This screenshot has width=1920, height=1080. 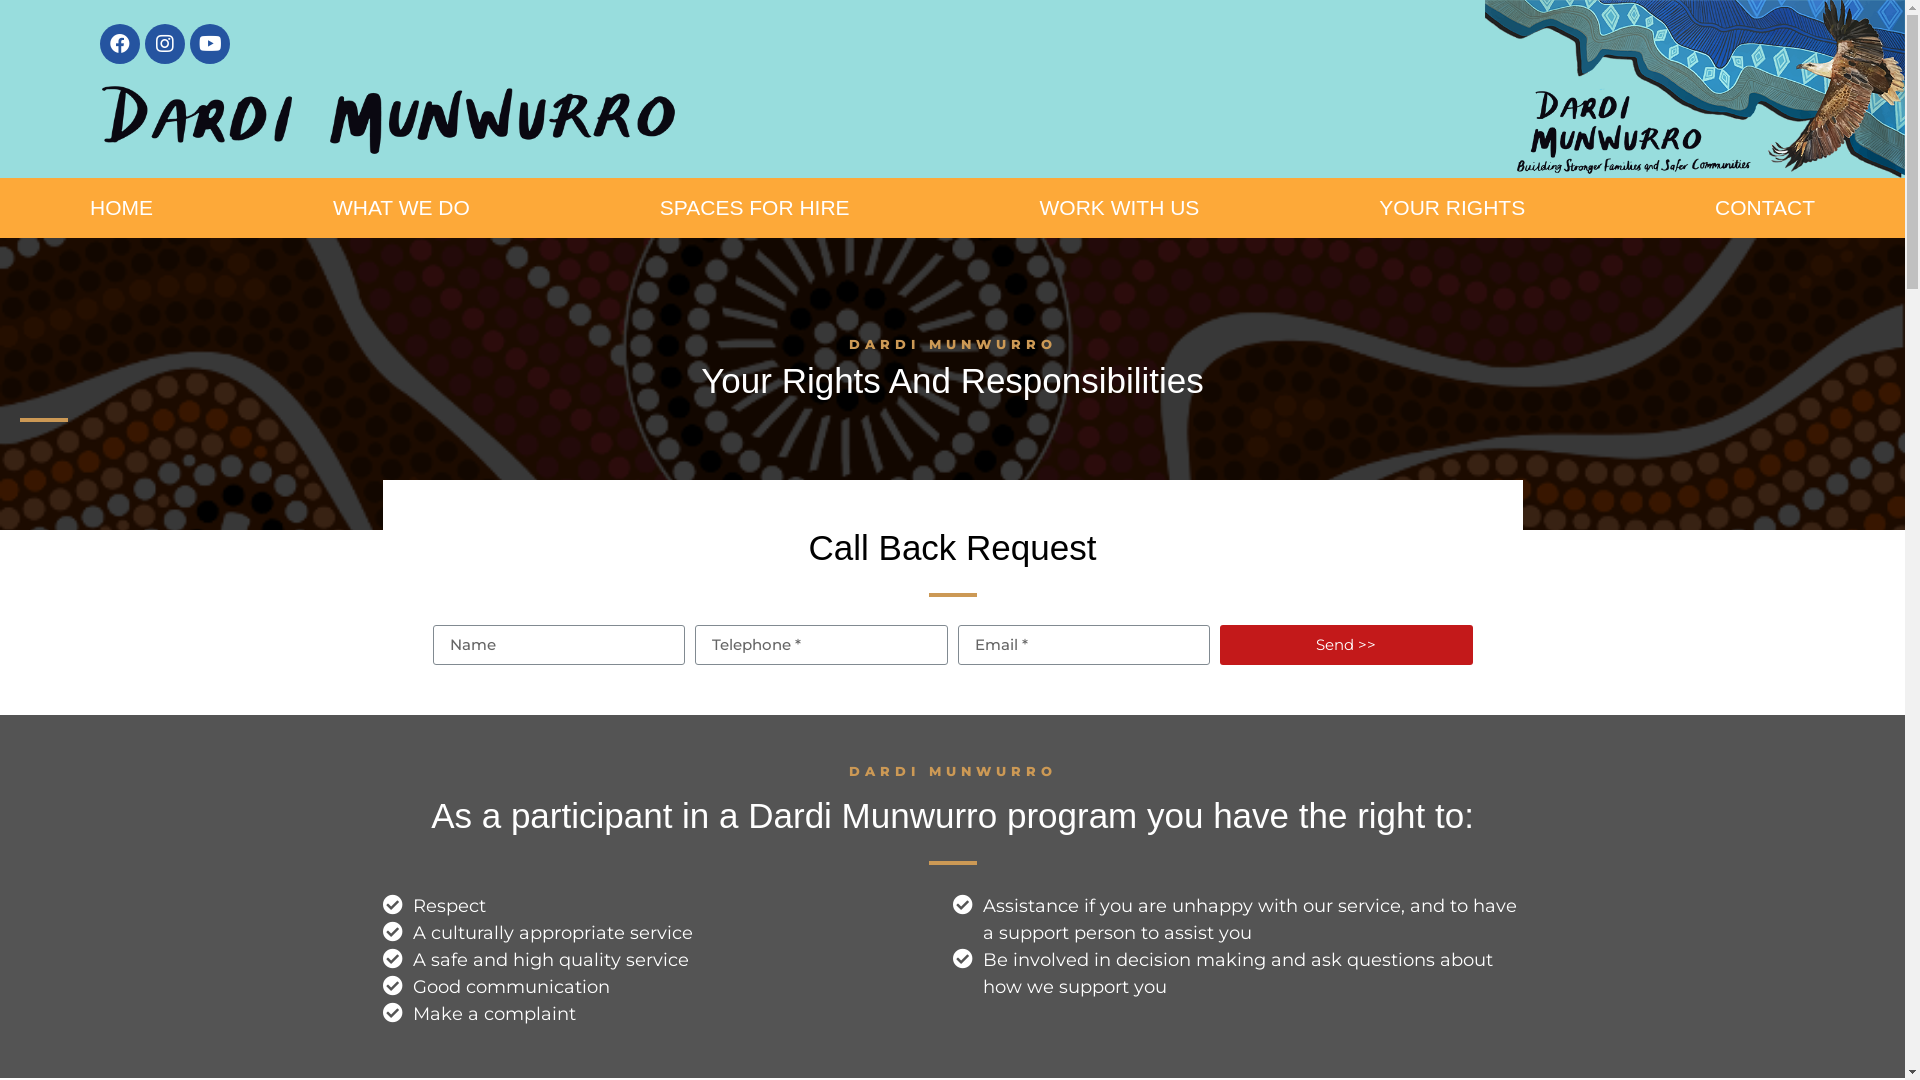 What do you see at coordinates (1120, 208) in the screenshot?
I see `WORK WITH US` at bounding box center [1120, 208].